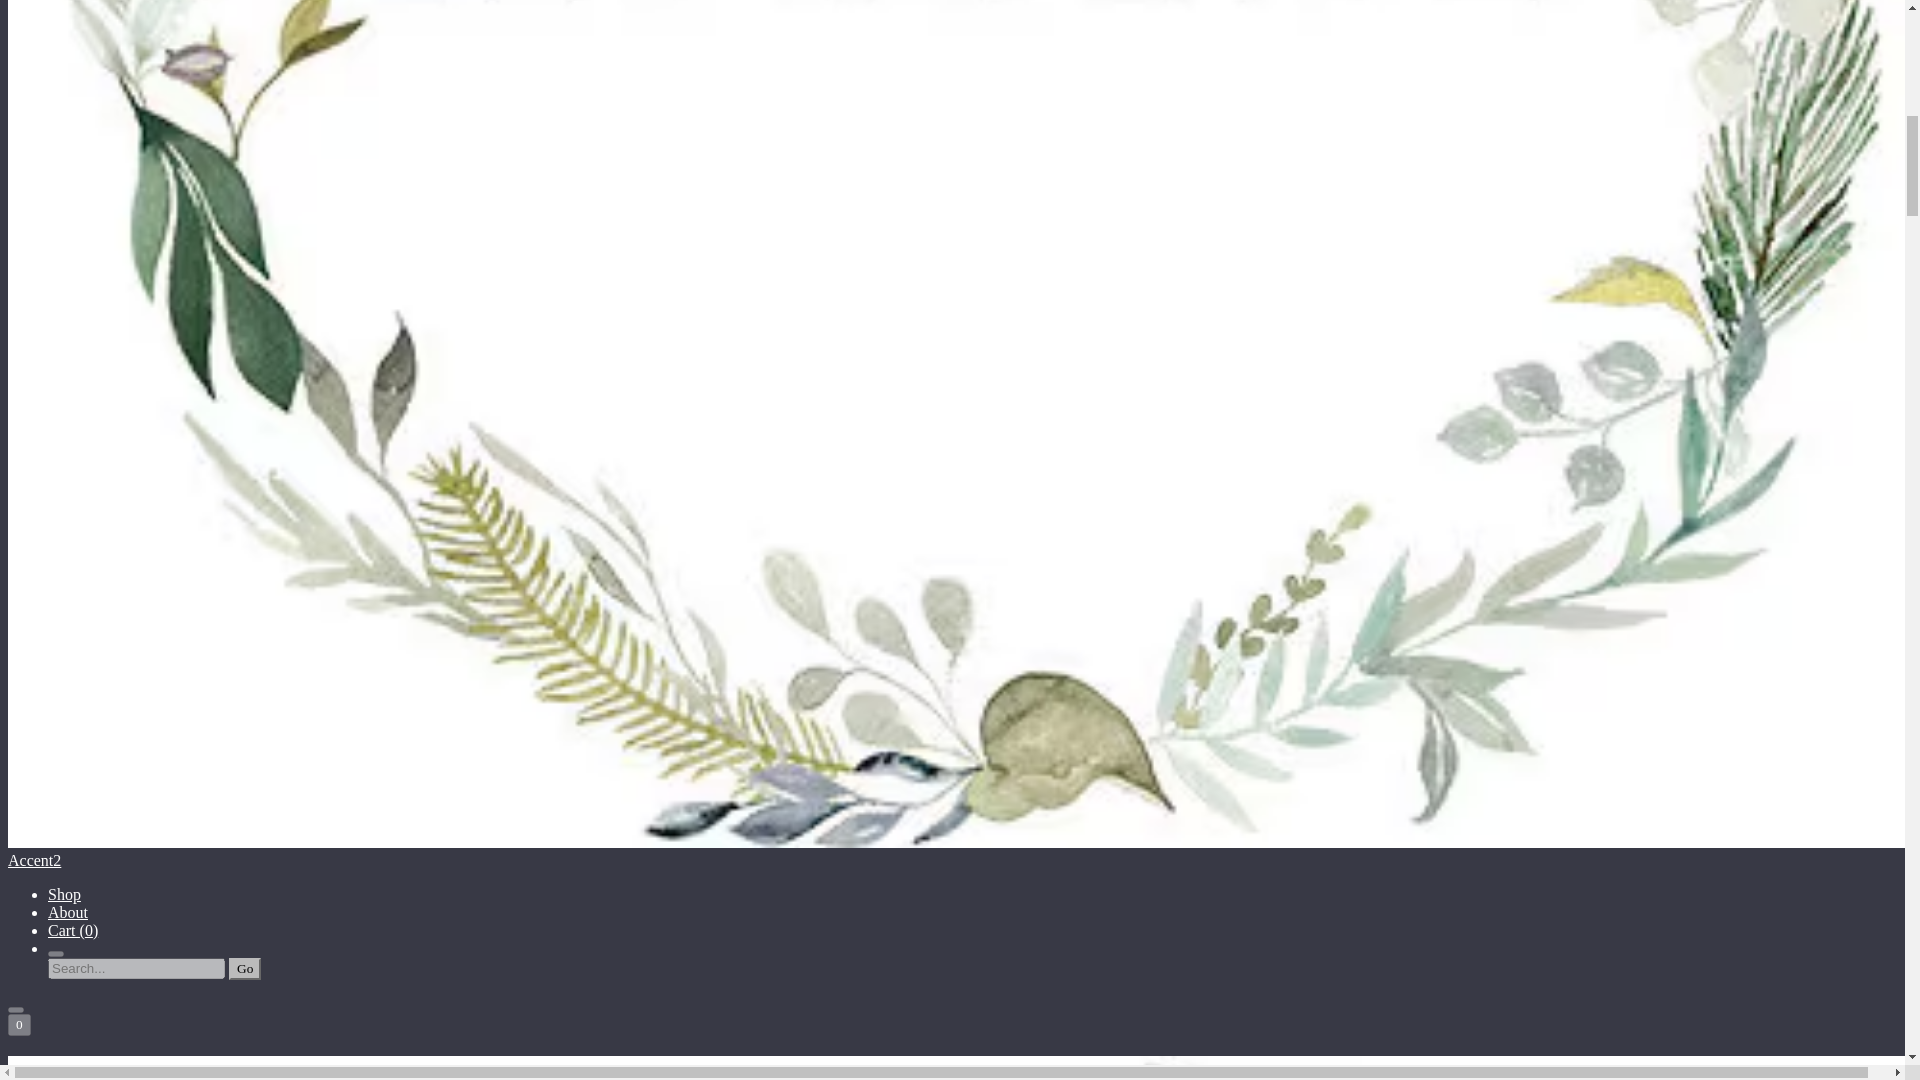 The image size is (1920, 1080). What do you see at coordinates (64, 894) in the screenshot?
I see `Shop` at bounding box center [64, 894].